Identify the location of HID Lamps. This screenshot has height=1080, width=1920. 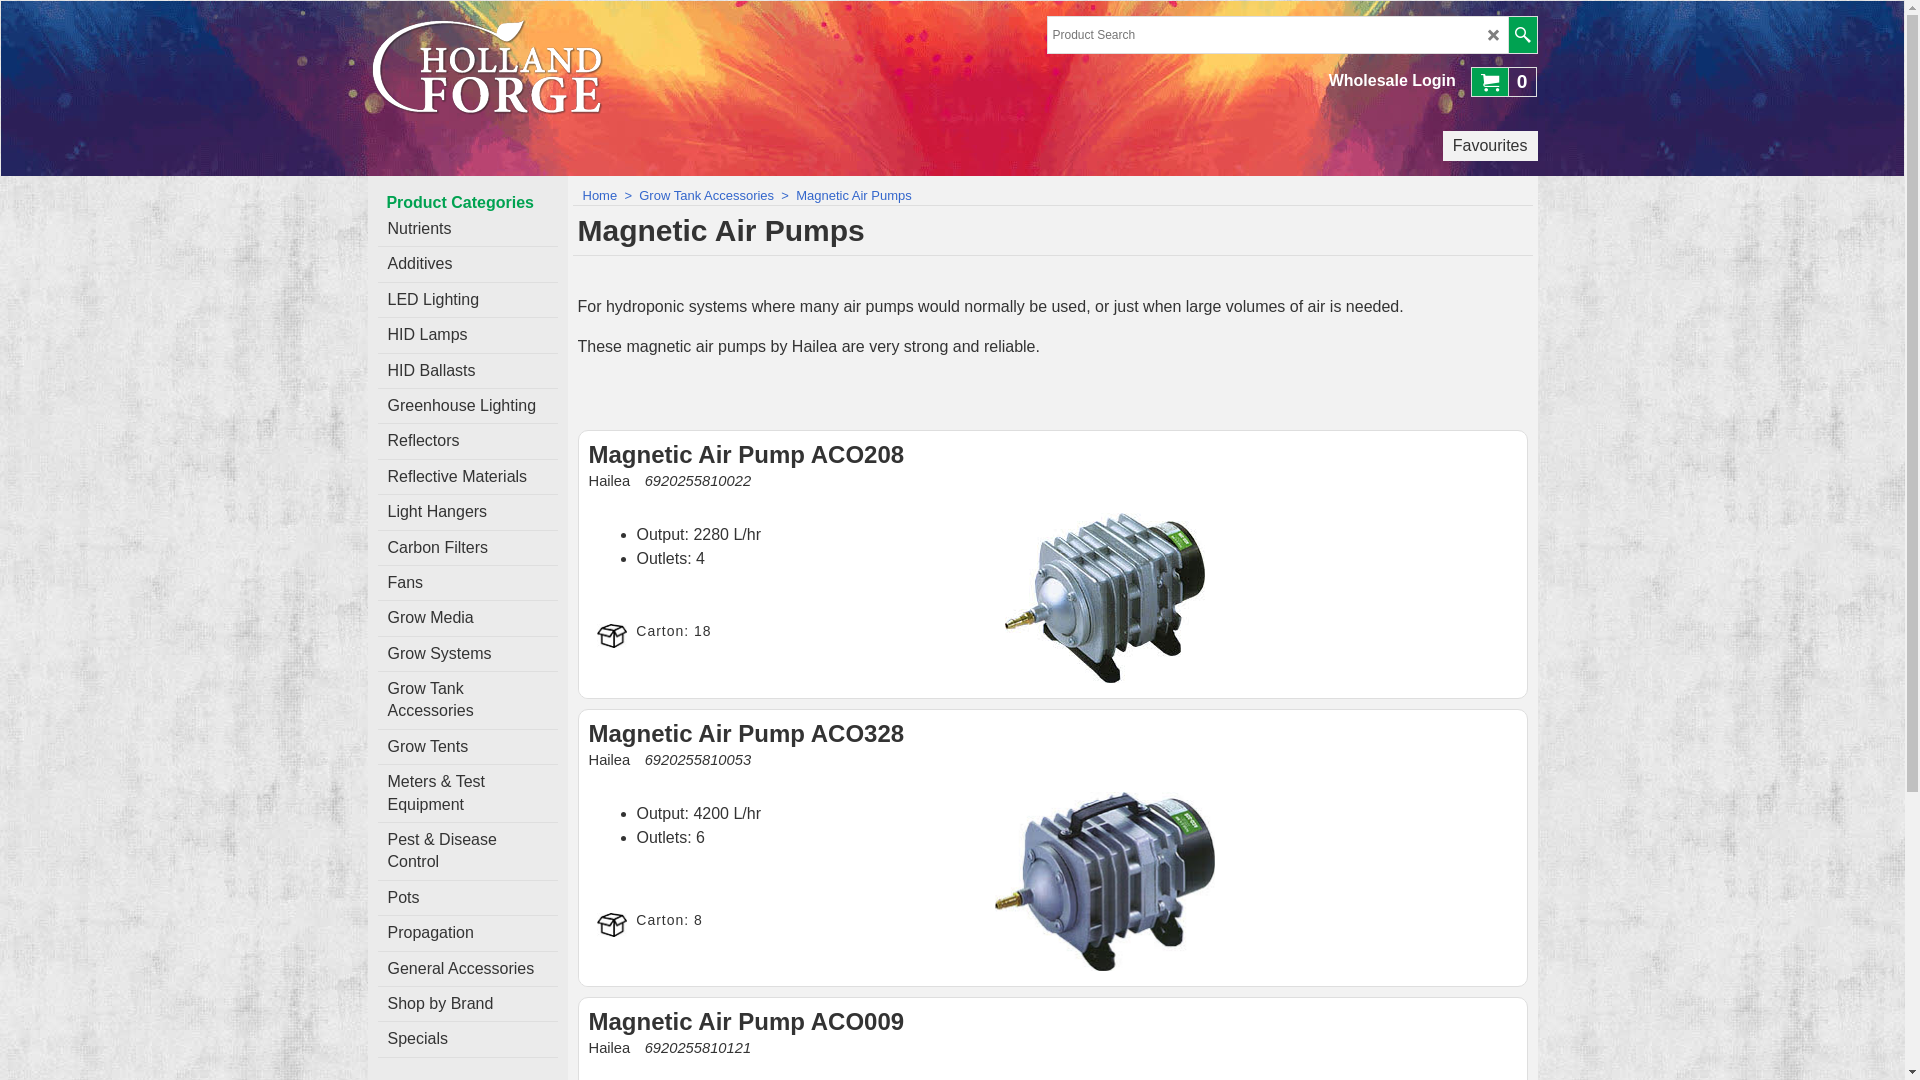
(468, 336).